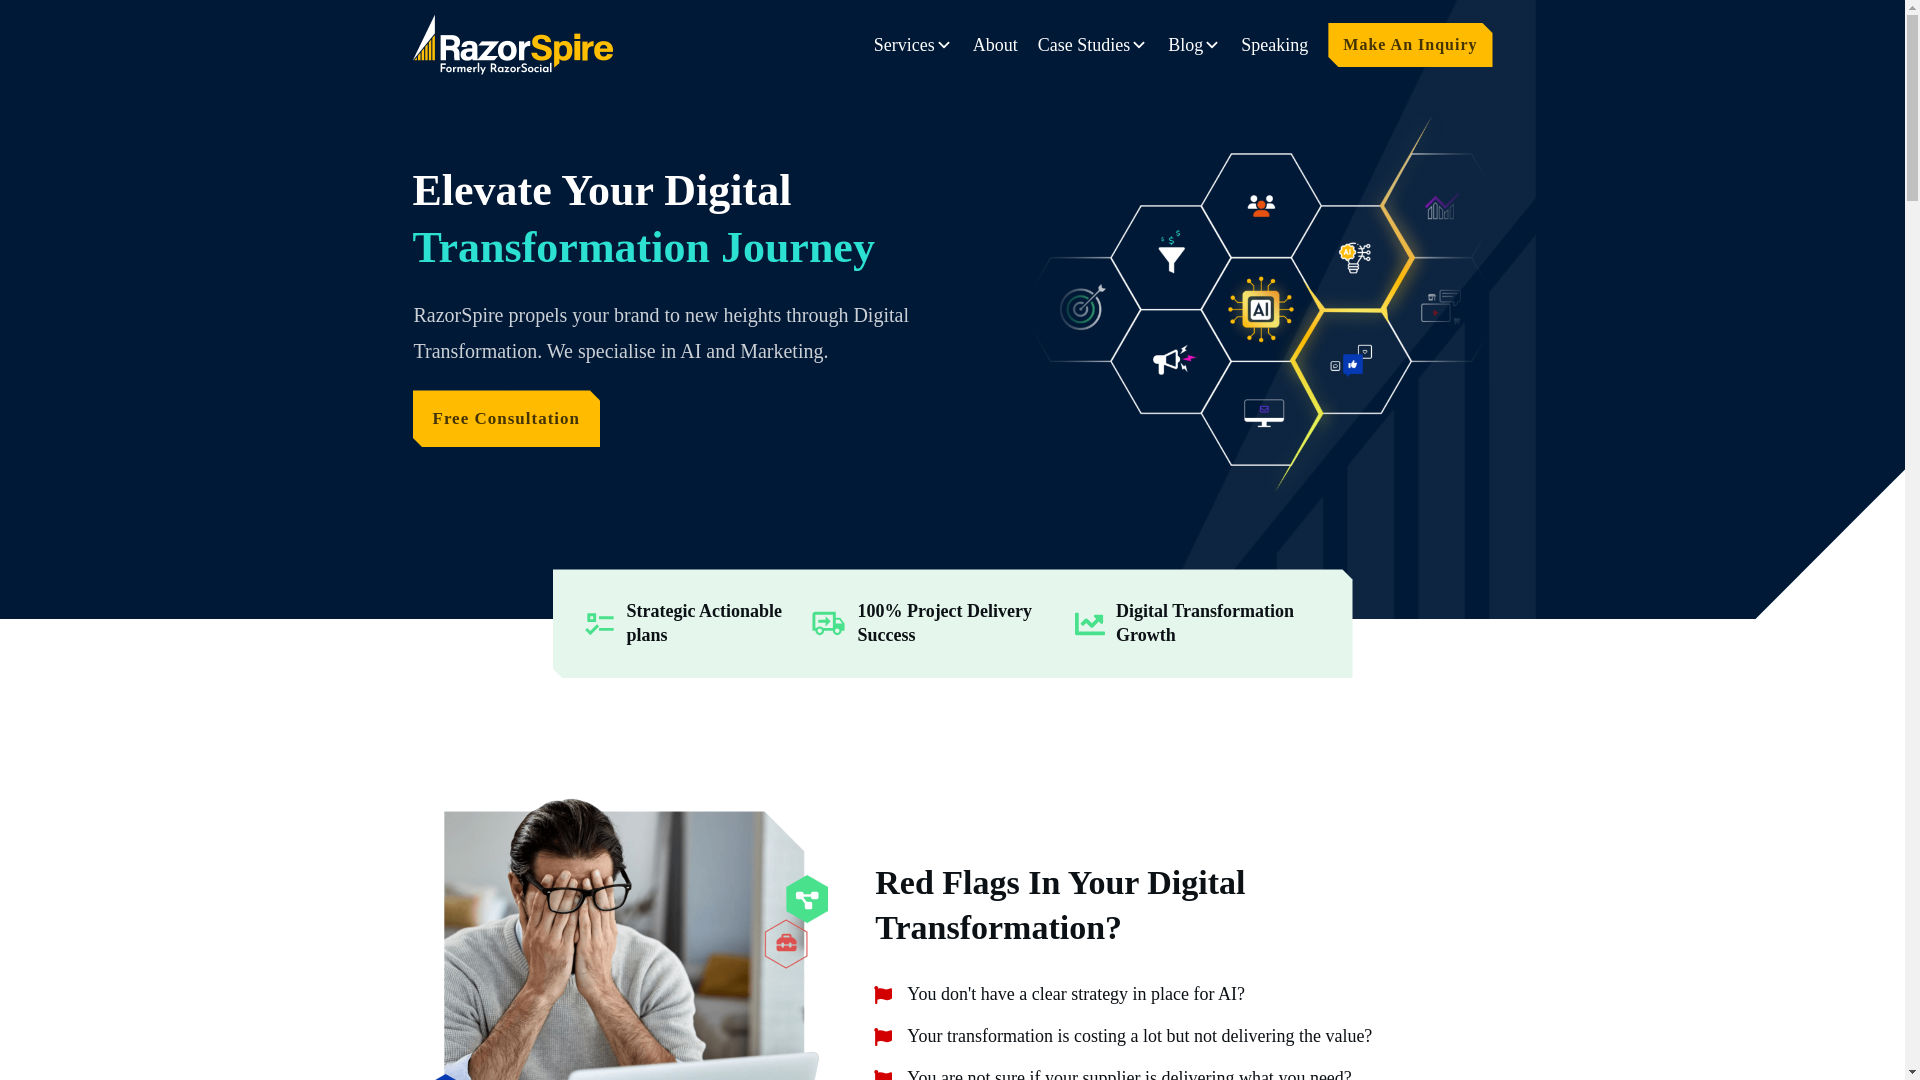  What do you see at coordinates (1194, 46) in the screenshot?
I see `Blog` at bounding box center [1194, 46].